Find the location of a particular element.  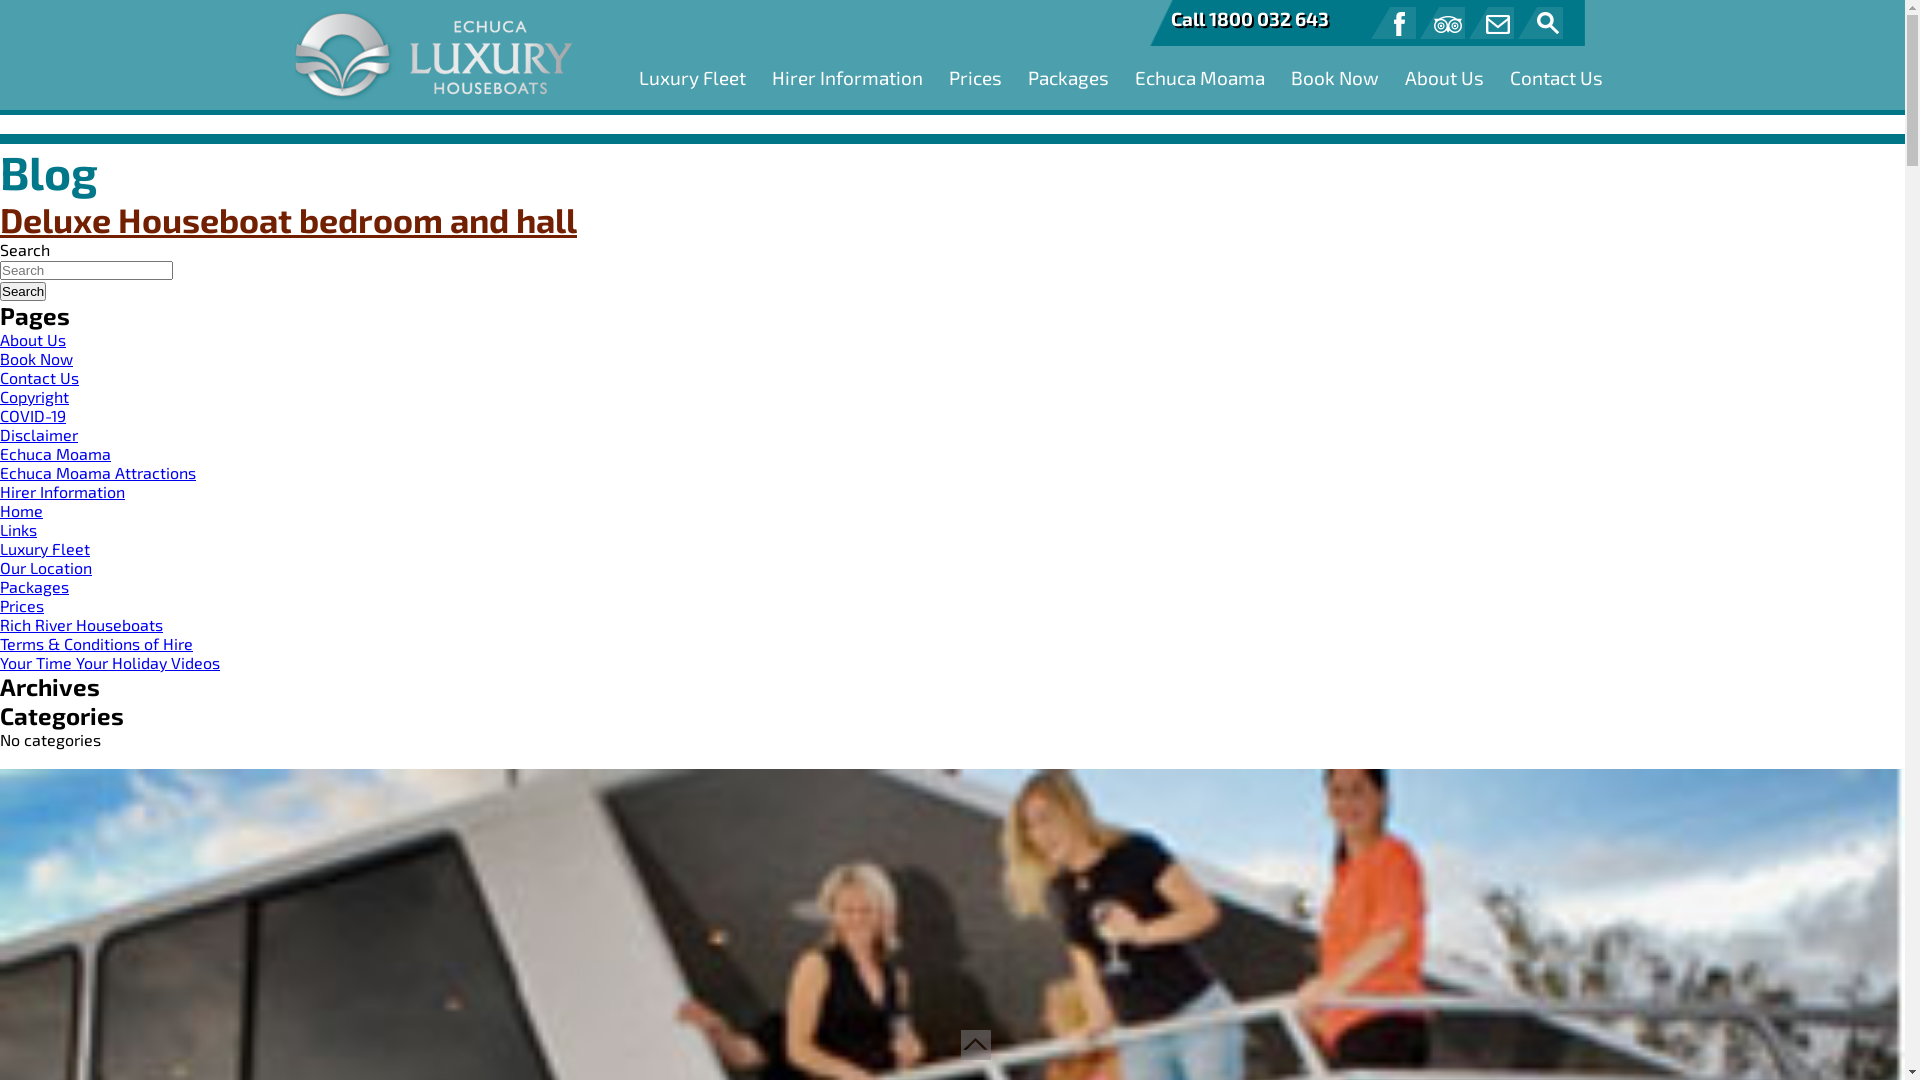

Contact Us is located at coordinates (40, 378).